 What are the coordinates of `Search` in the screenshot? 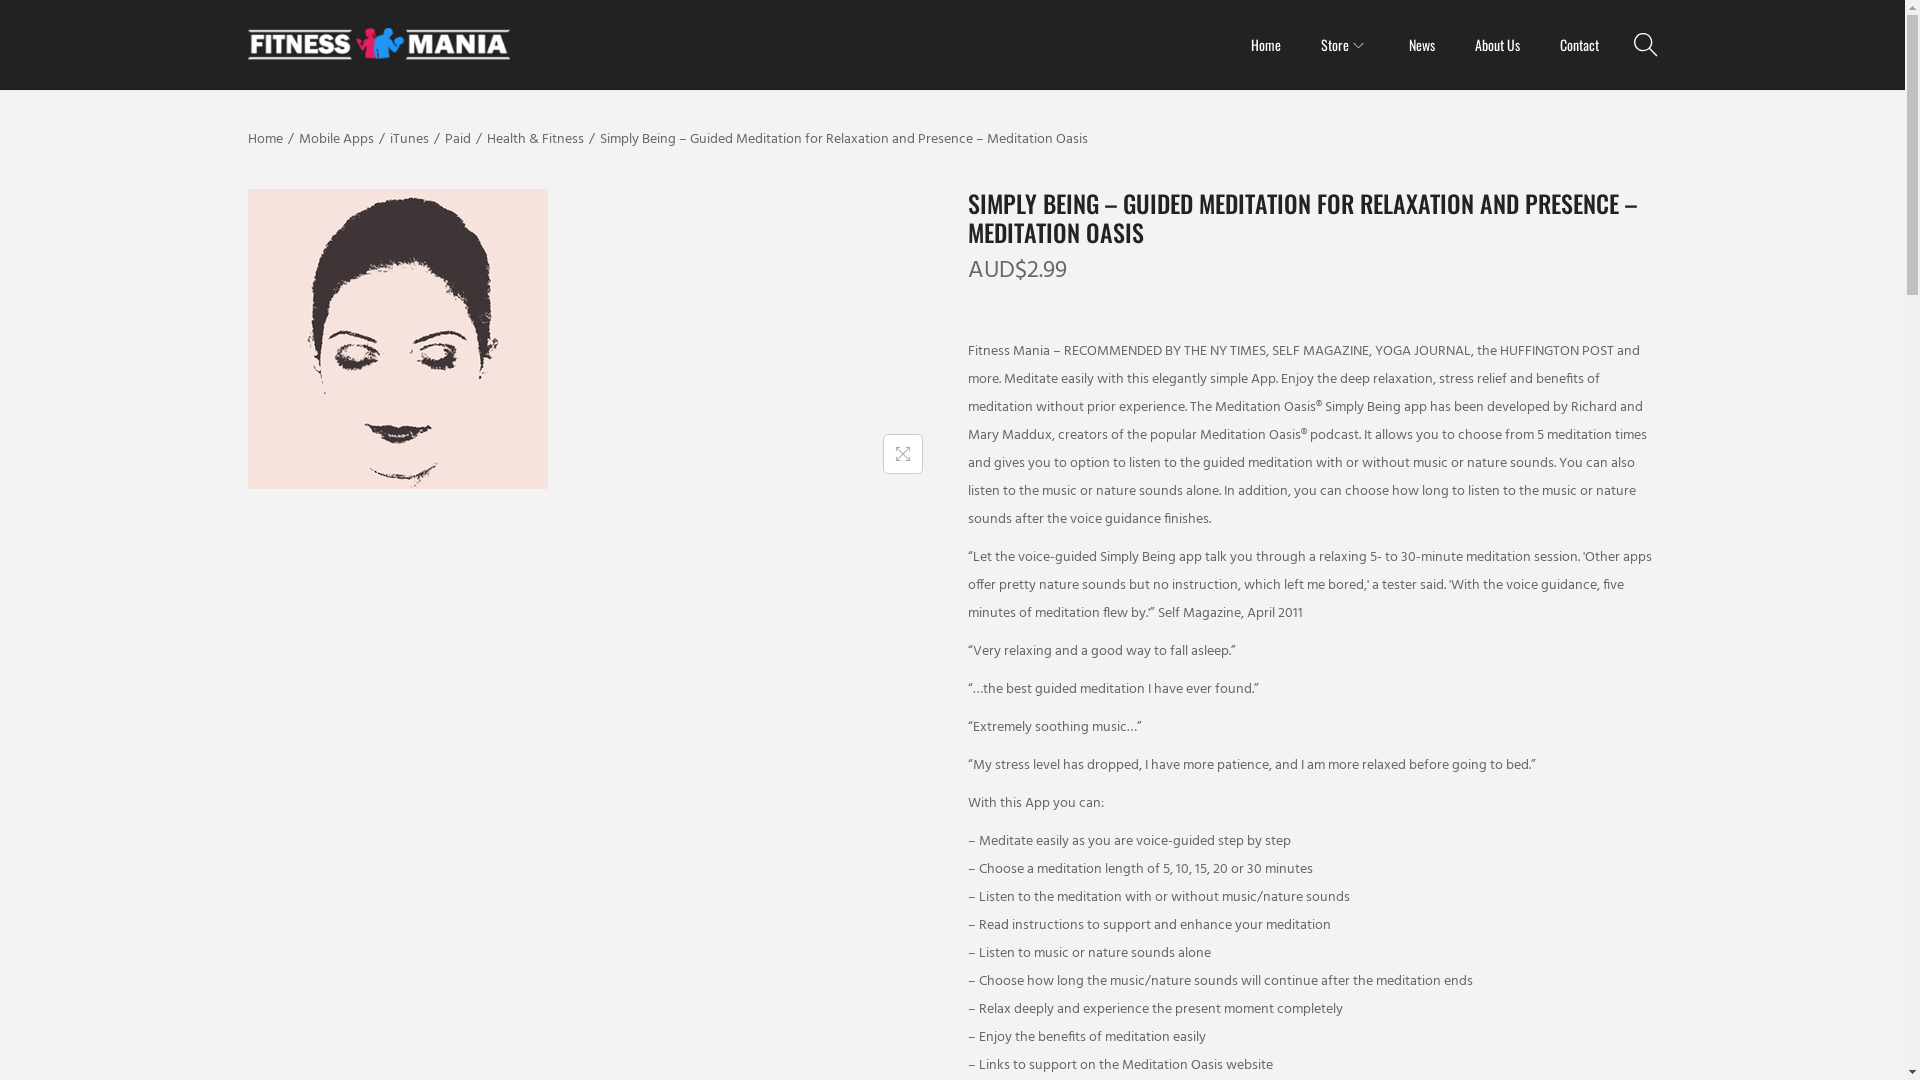 It's located at (1253, 565).